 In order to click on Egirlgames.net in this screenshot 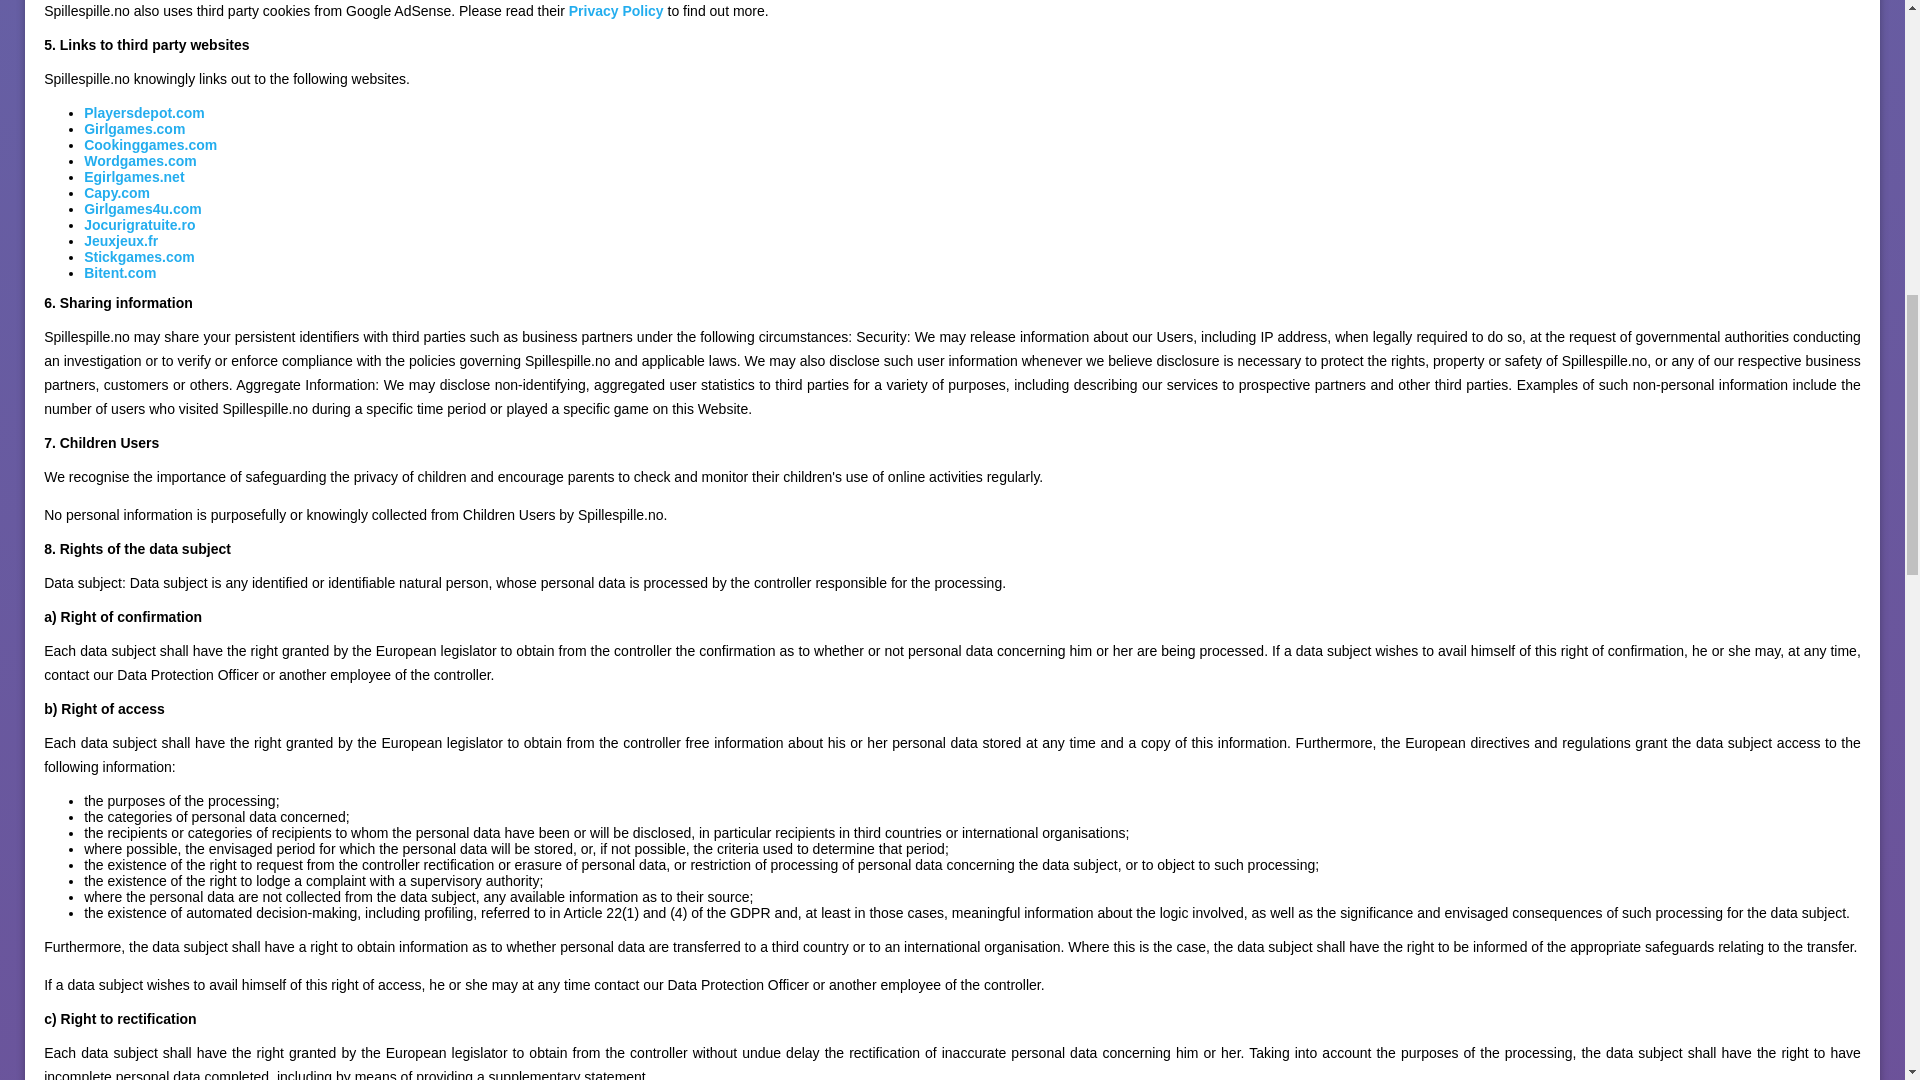, I will do `click(134, 176)`.